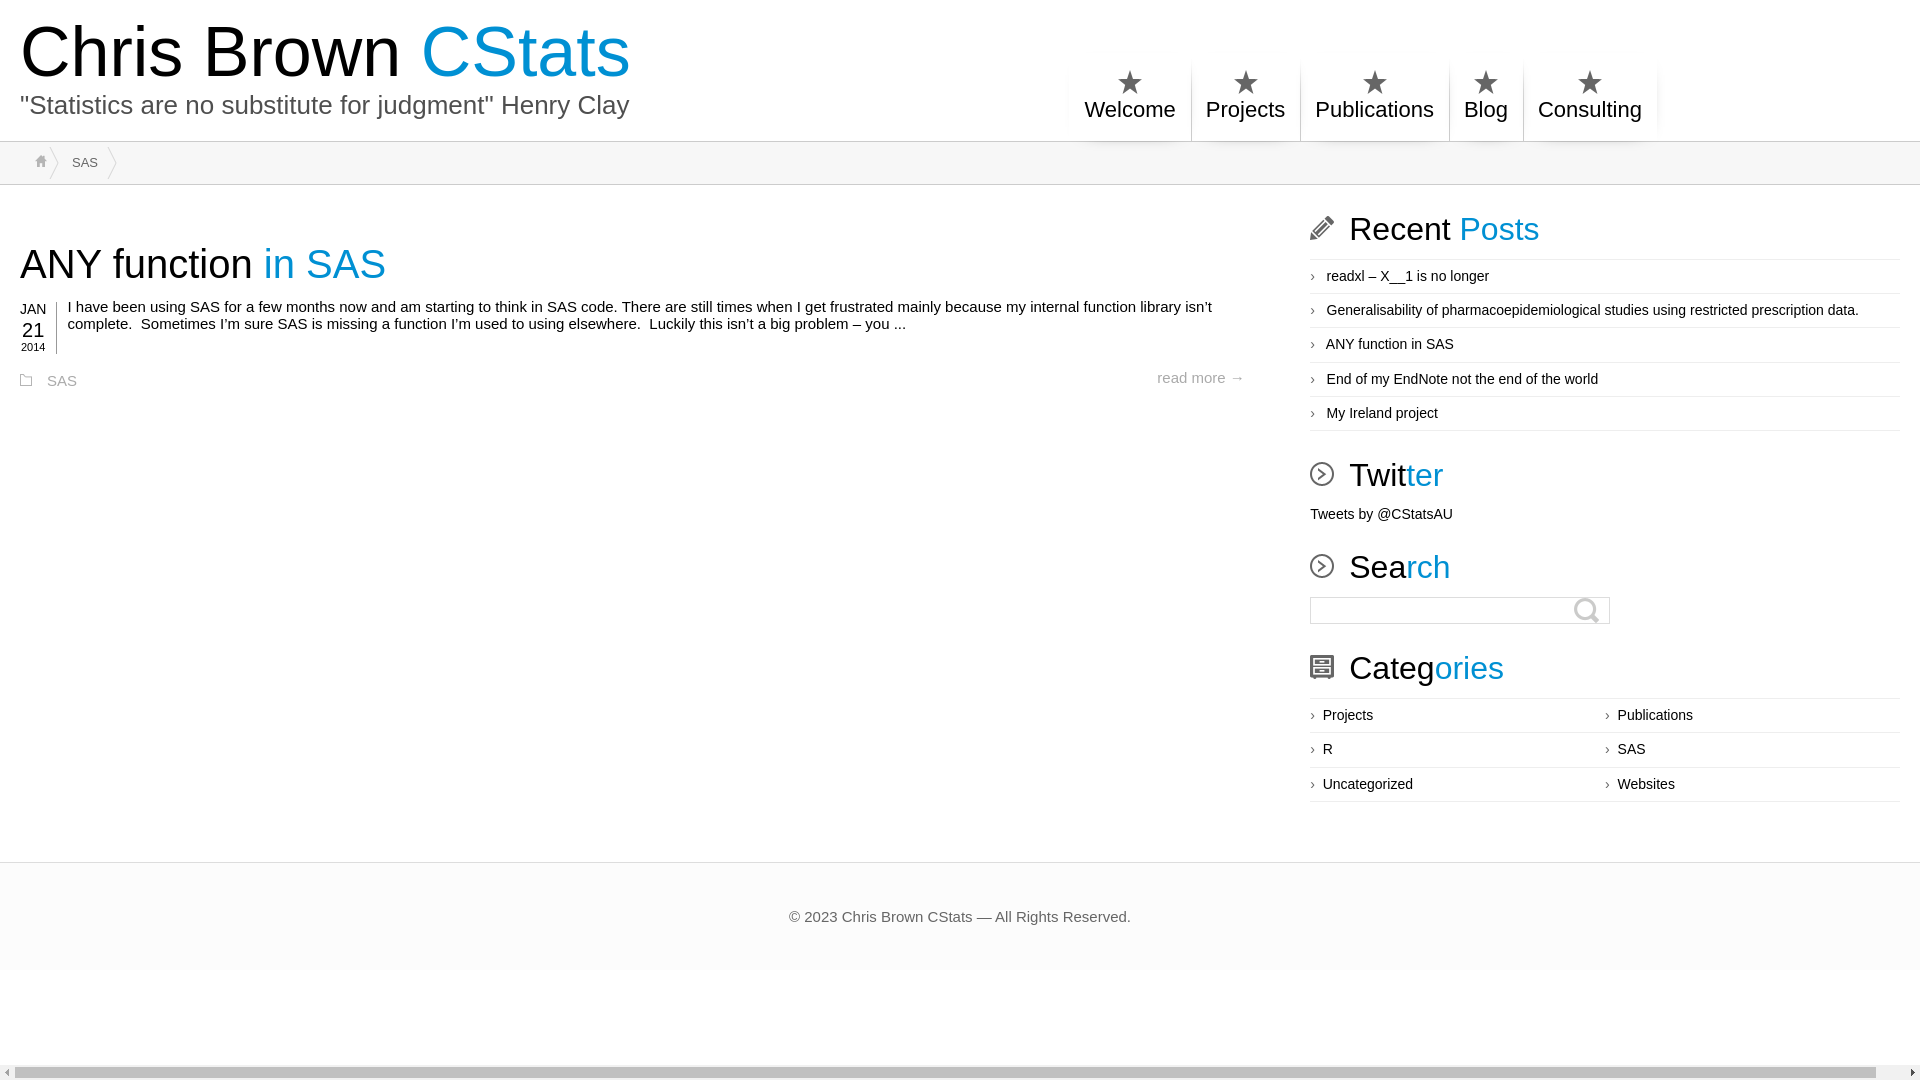 The image size is (1920, 1080). What do you see at coordinates (1463, 380) in the screenshot?
I see `End of my EndNote not the end of the world` at bounding box center [1463, 380].